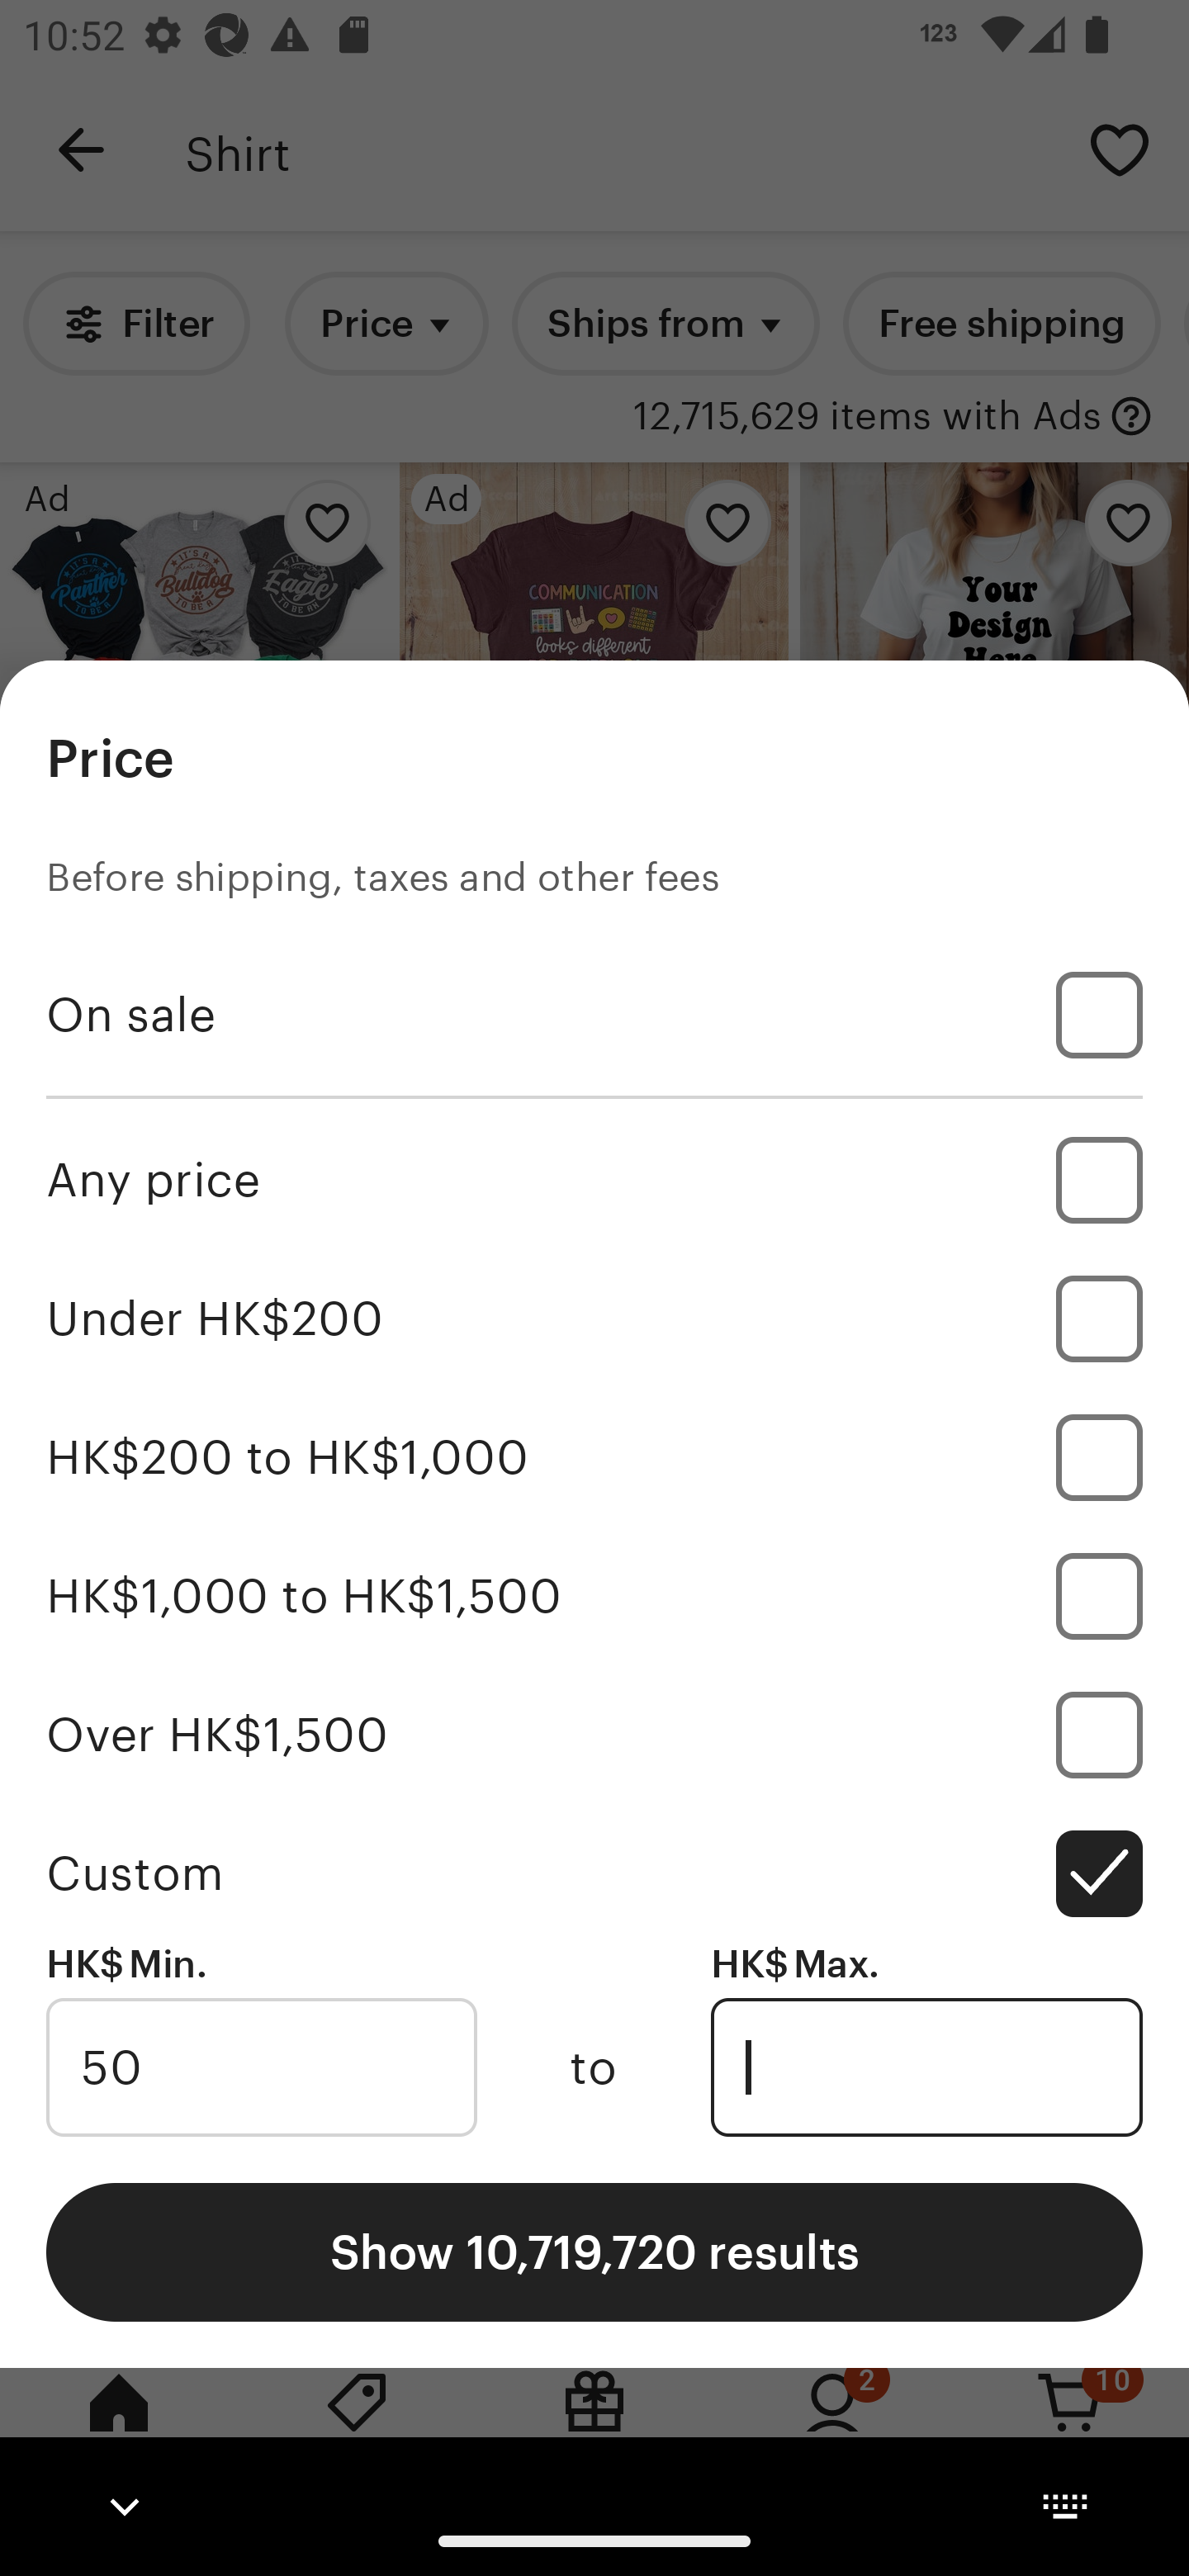  What do you see at coordinates (594, 1734) in the screenshot?
I see `Over HK$1,500` at bounding box center [594, 1734].